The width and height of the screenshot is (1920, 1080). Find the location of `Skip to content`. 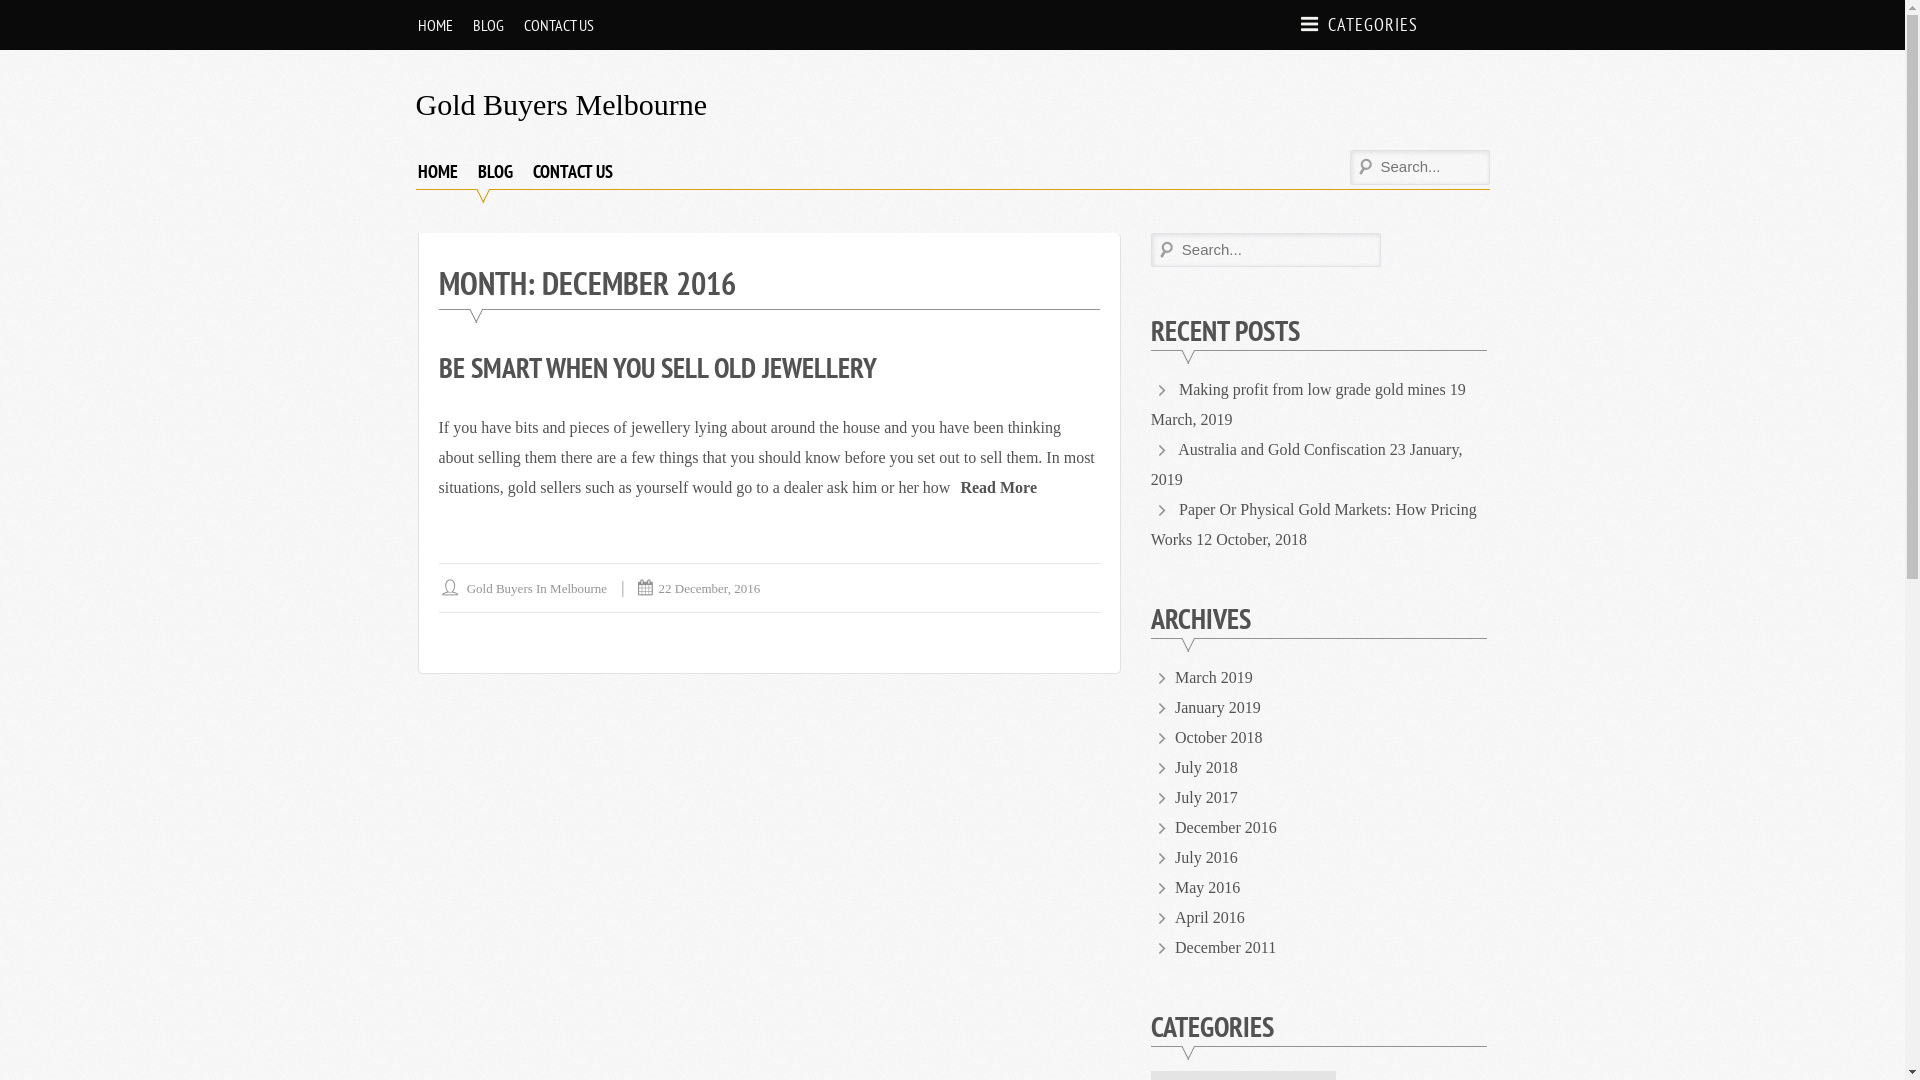

Skip to content is located at coordinates (0, 0).